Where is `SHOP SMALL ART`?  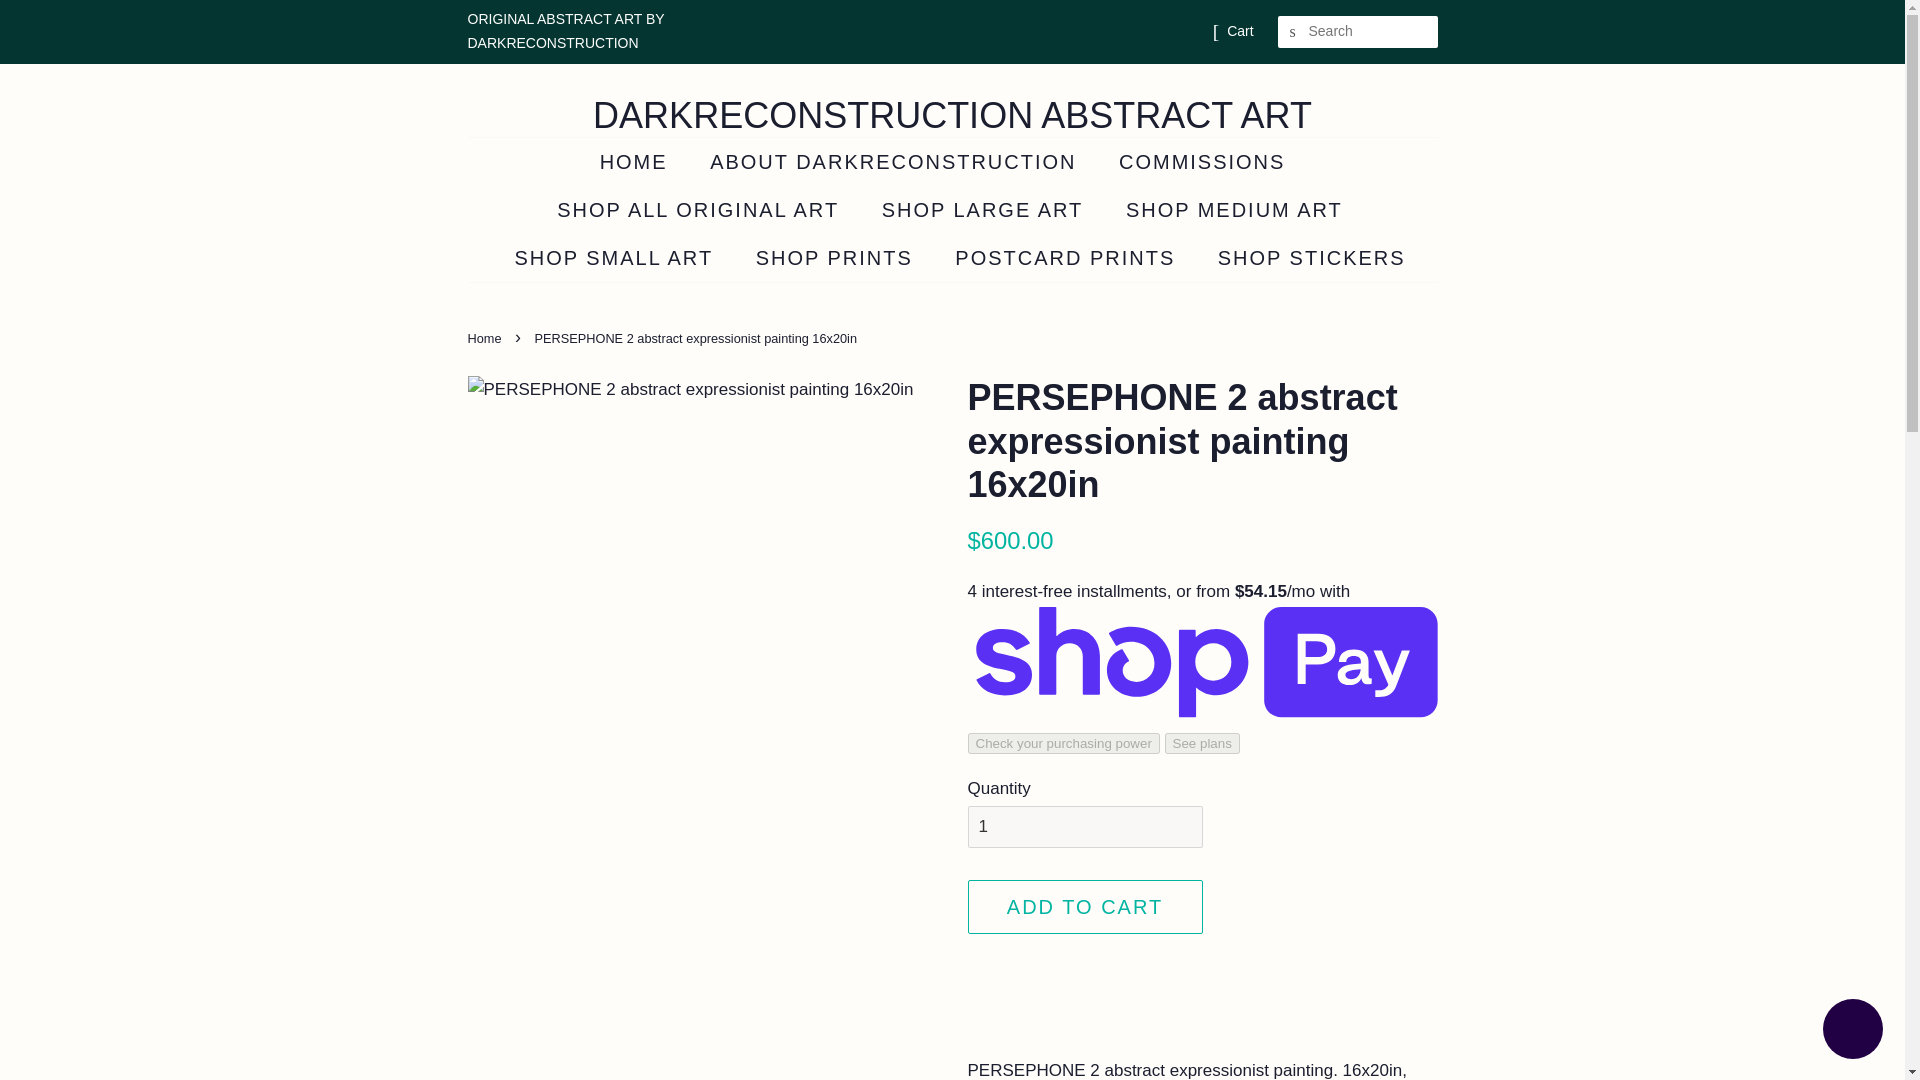 SHOP SMALL ART is located at coordinates (616, 258).